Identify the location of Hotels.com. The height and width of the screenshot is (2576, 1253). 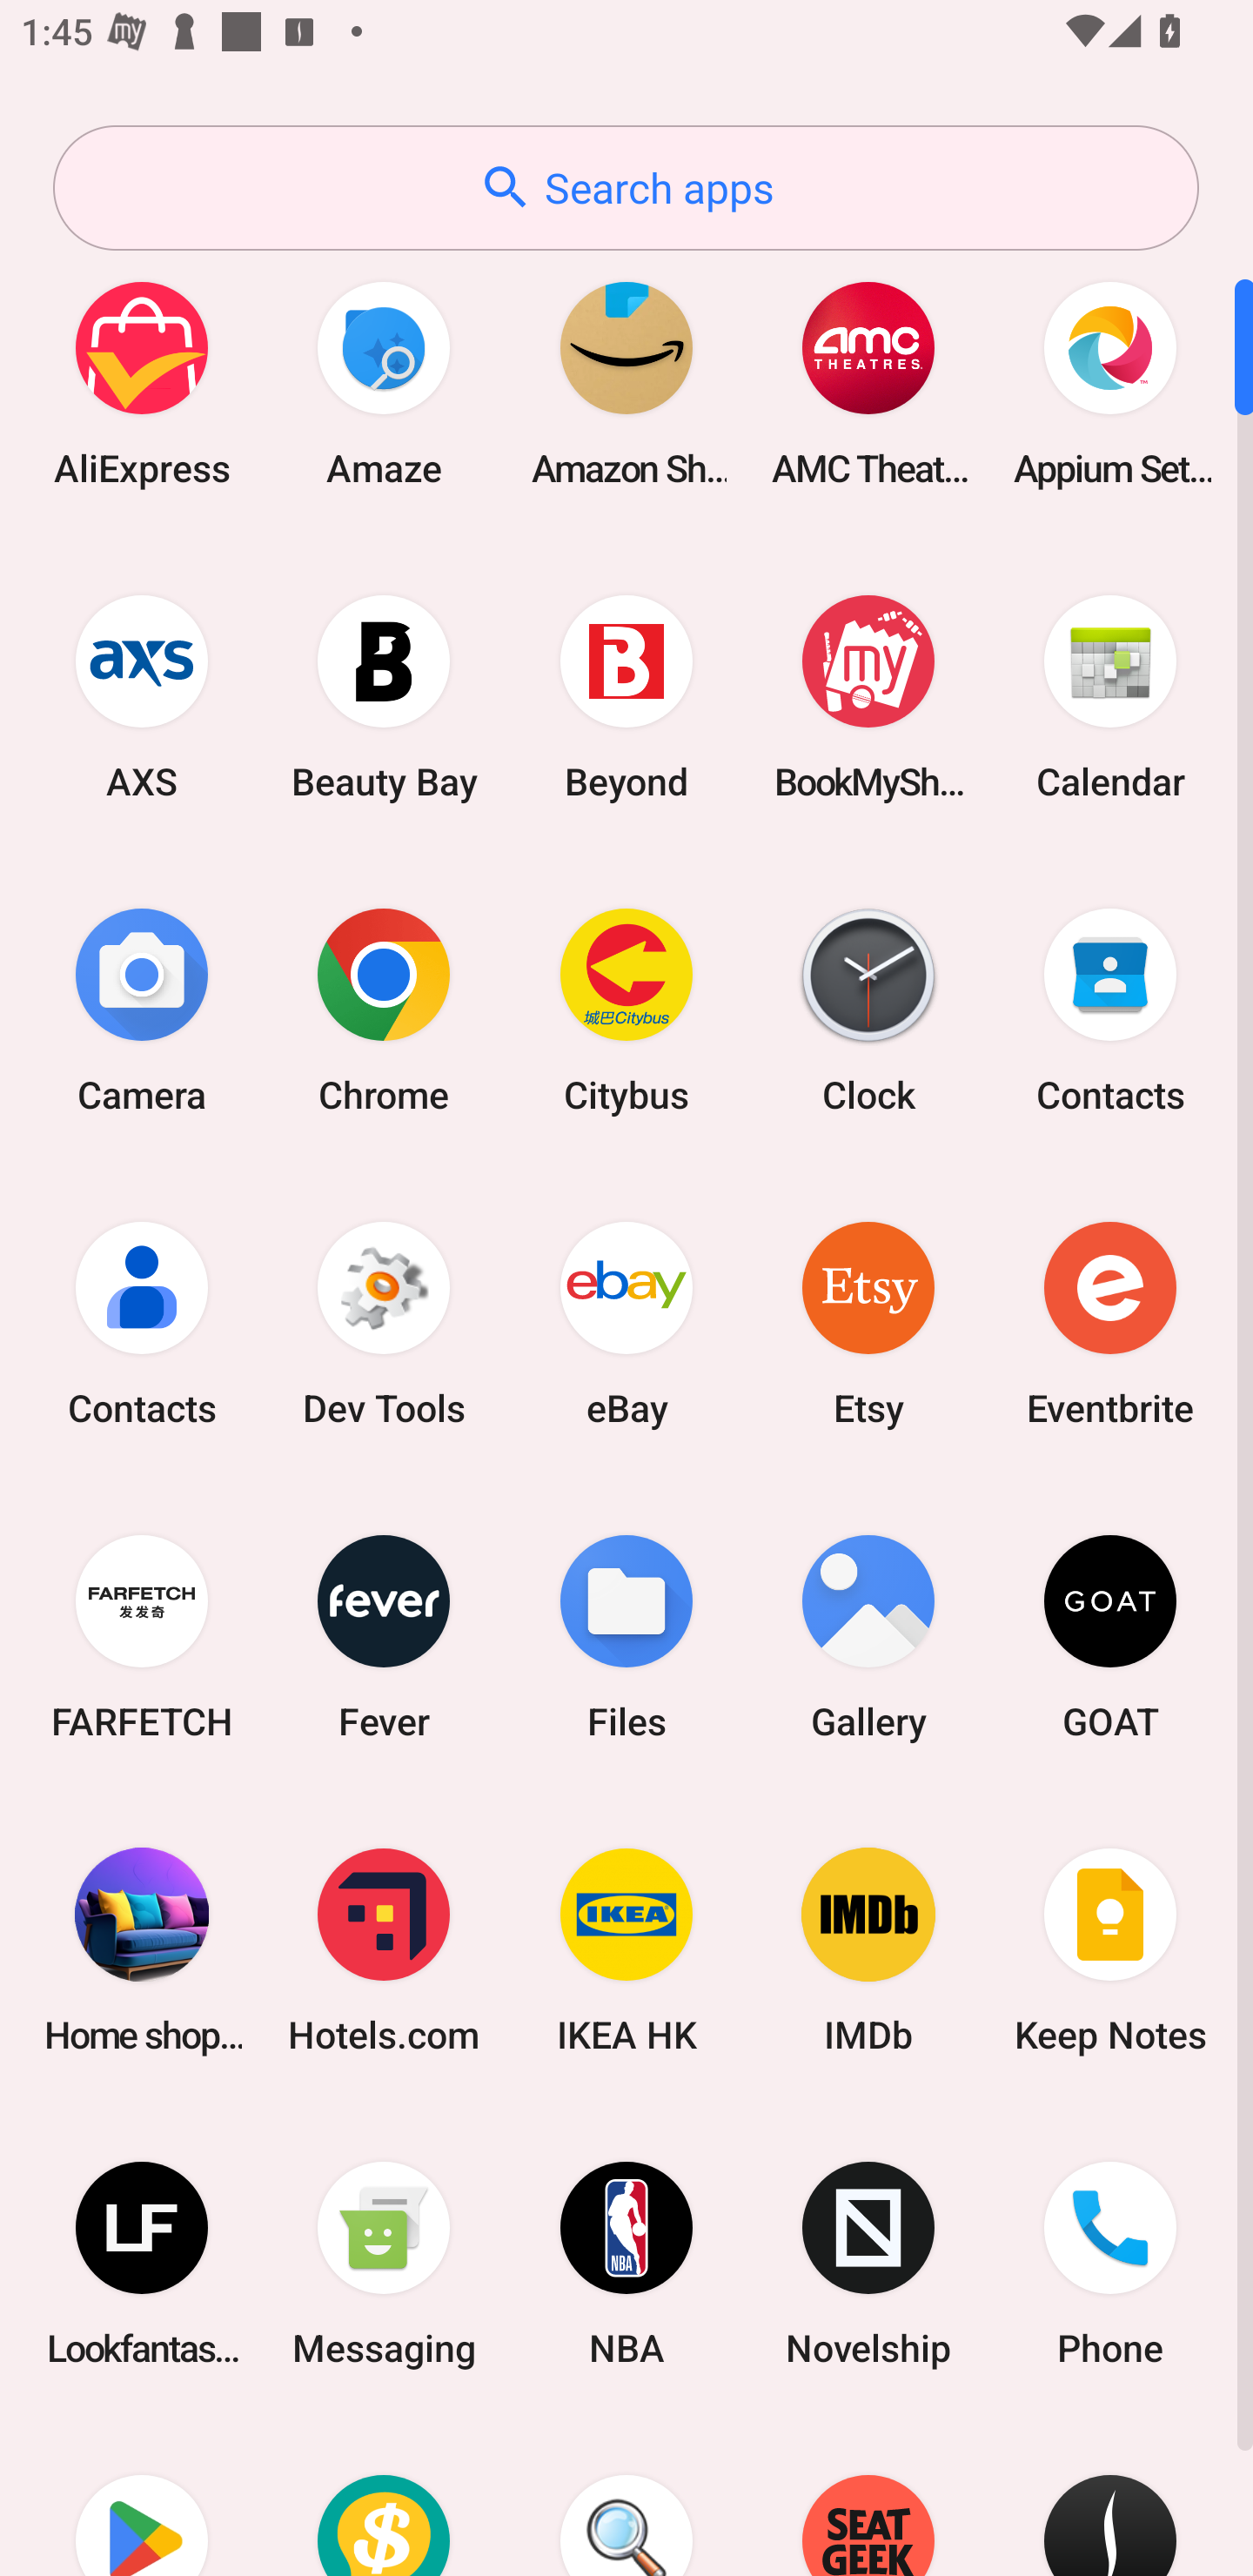
(384, 1949).